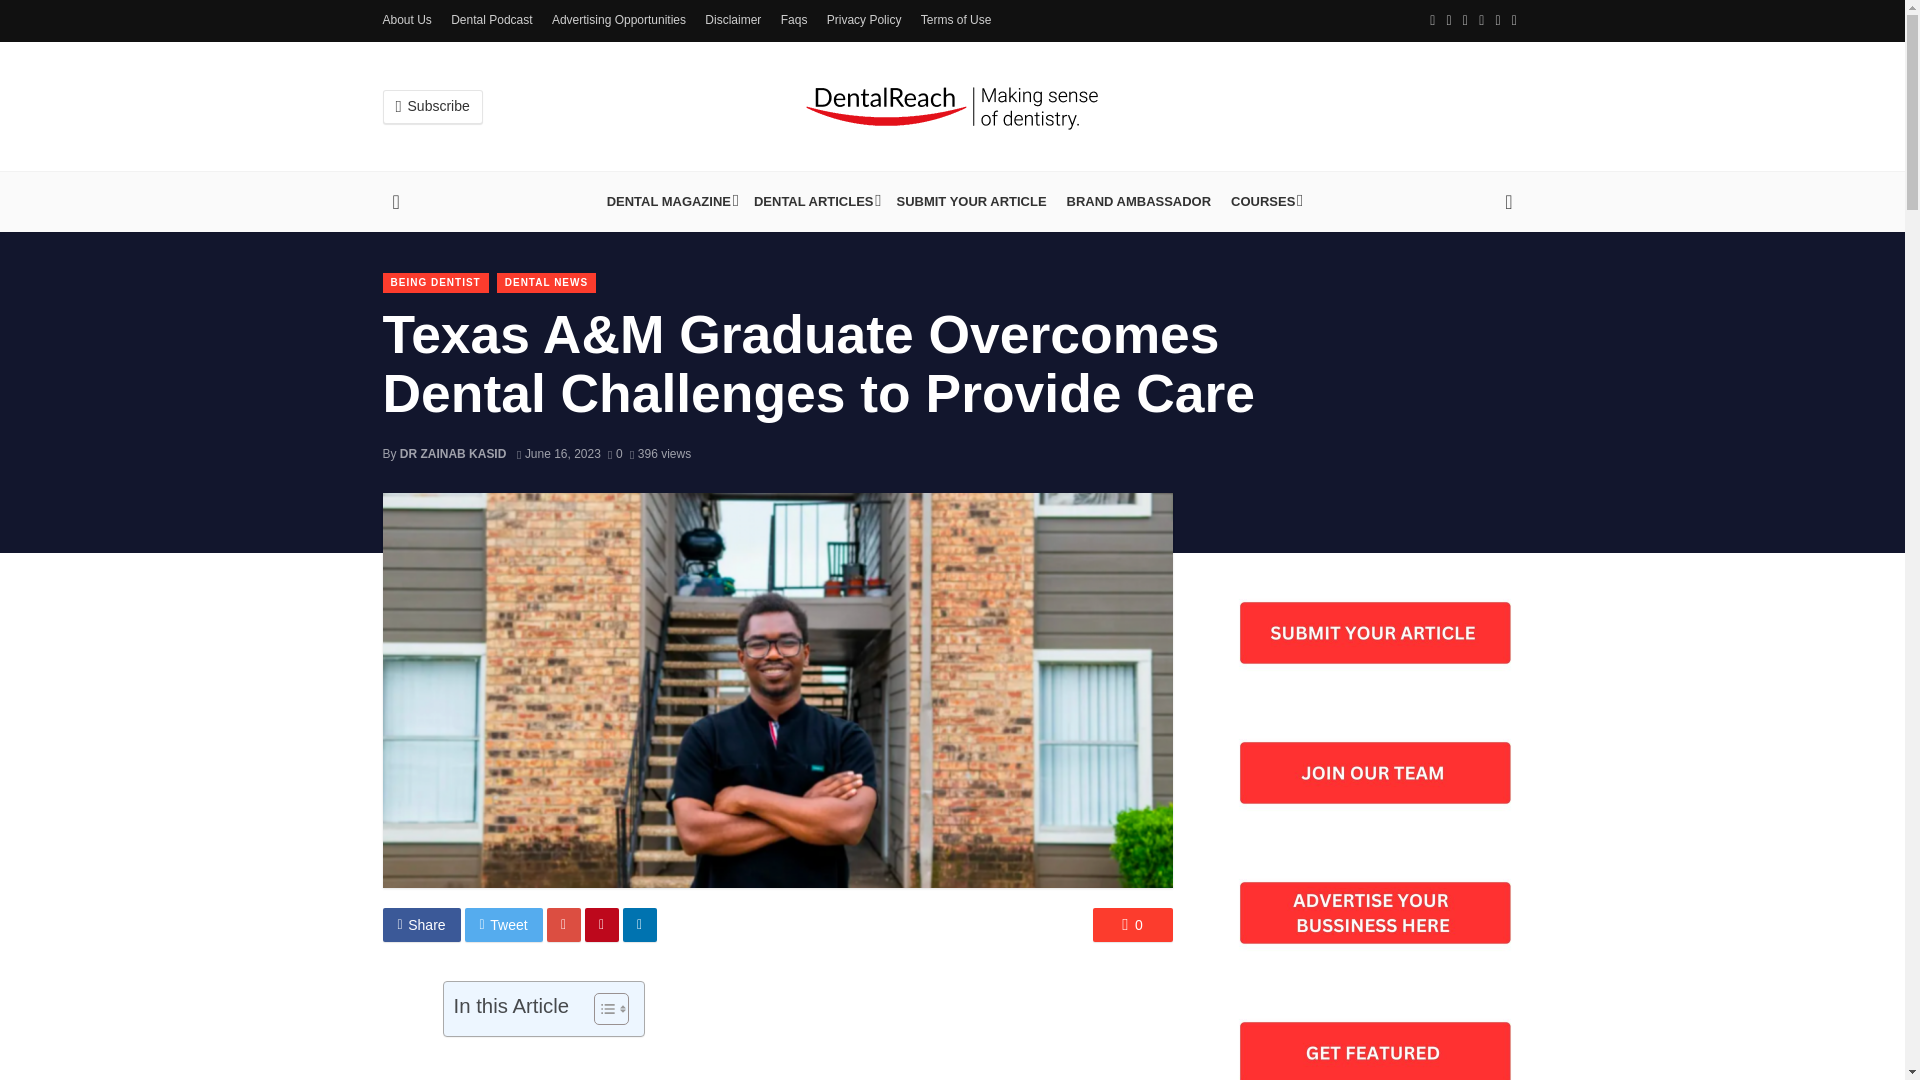 The image size is (1920, 1080). What do you see at coordinates (452, 454) in the screenshot?
I see `Posts by Dr Zainab Kasid` at bounding box center [452, 454].